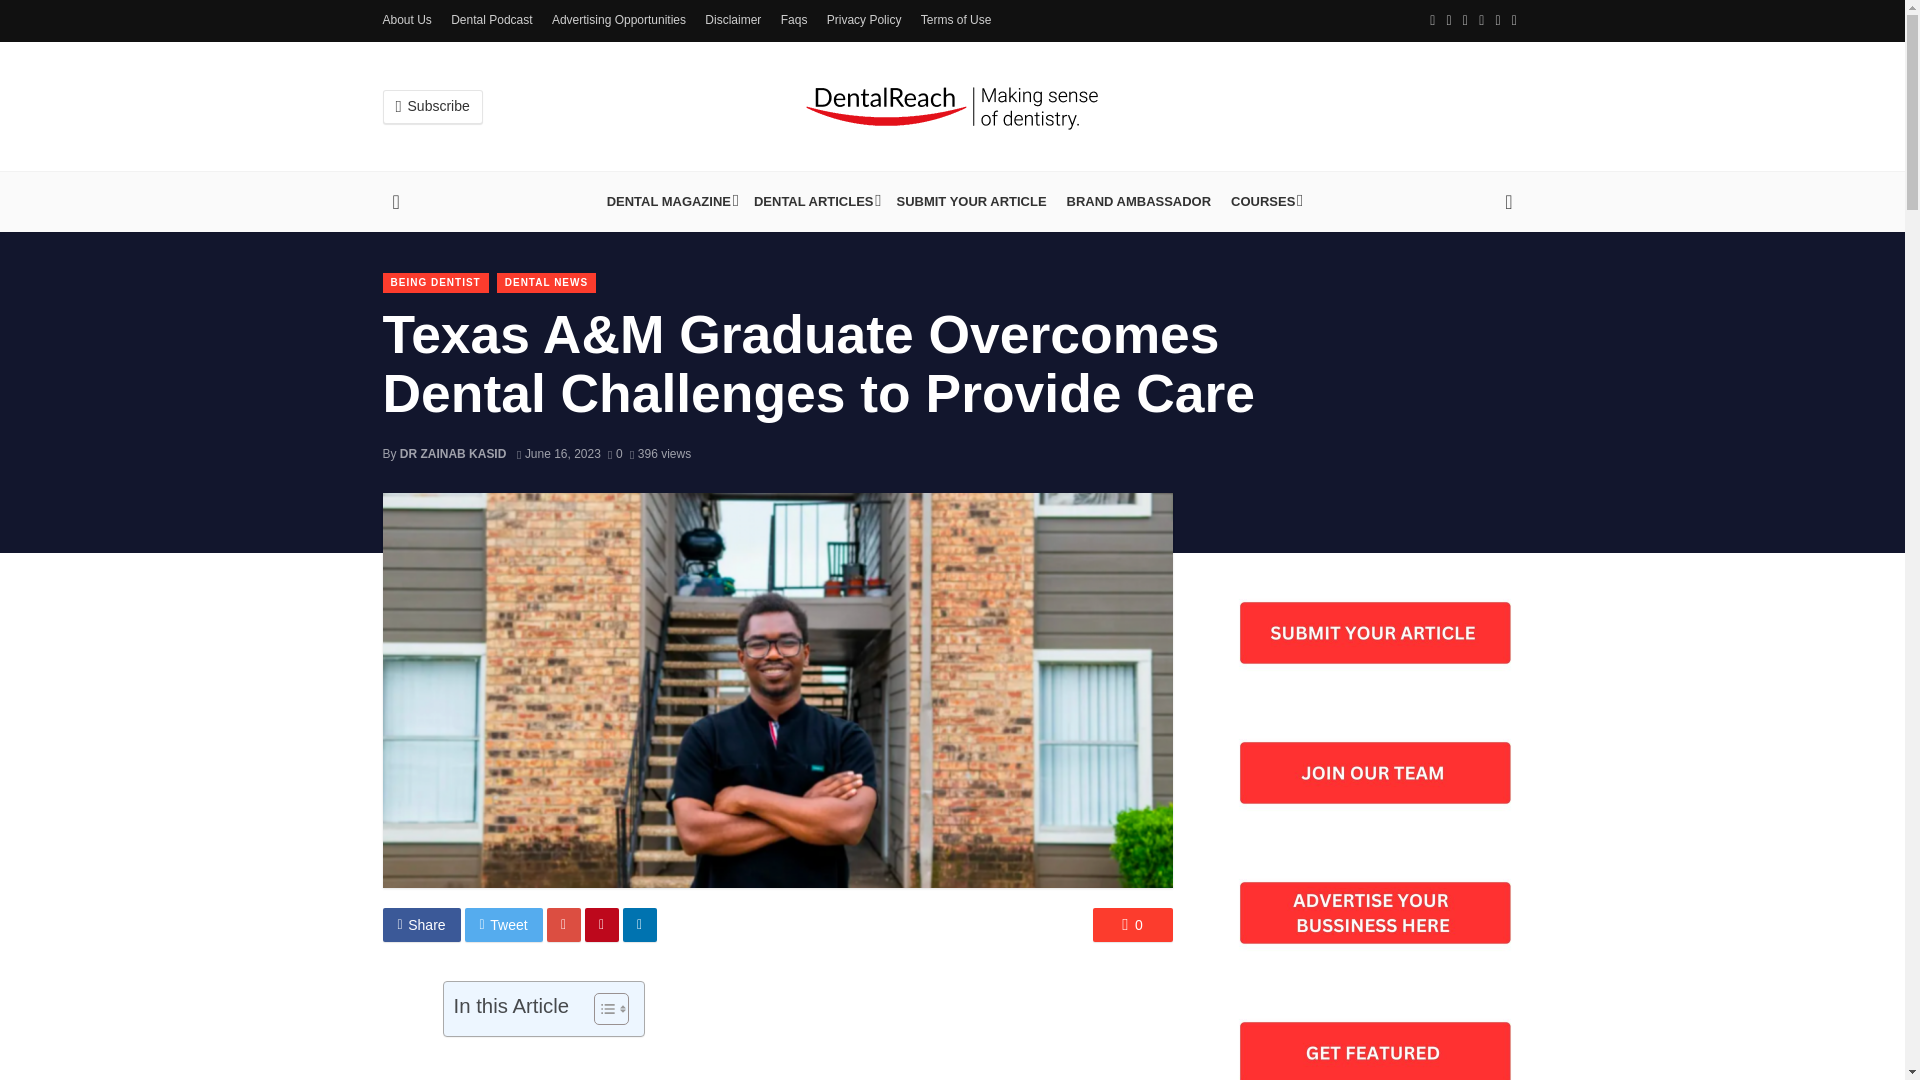 The image size is (1920, 1080). What do you see at coordinates (452, 454) in the screenshot?
I see `Posts by Dr Zainab Kasid` at bounding box center [452, 454].